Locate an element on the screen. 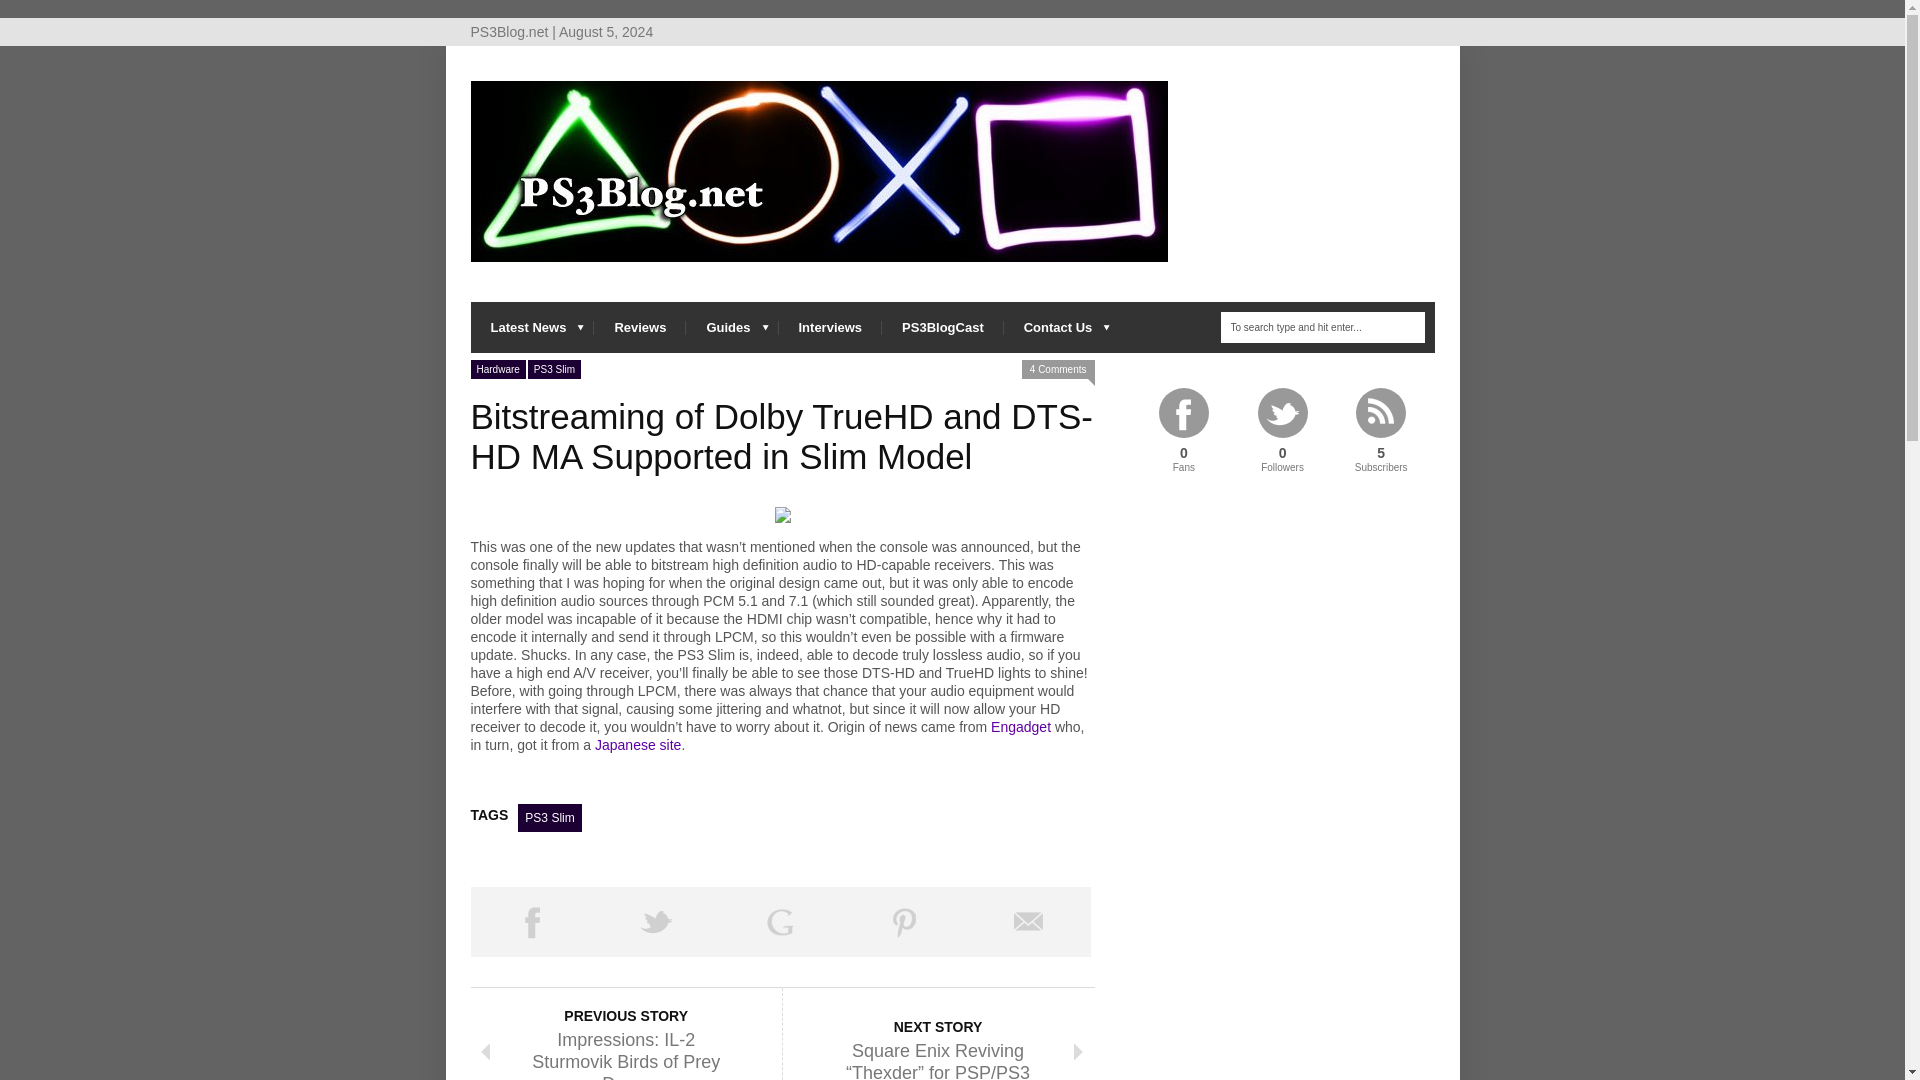 The height and width of the screenshot is (1080, 1920). Reviews is located at coordinates (639, 328).